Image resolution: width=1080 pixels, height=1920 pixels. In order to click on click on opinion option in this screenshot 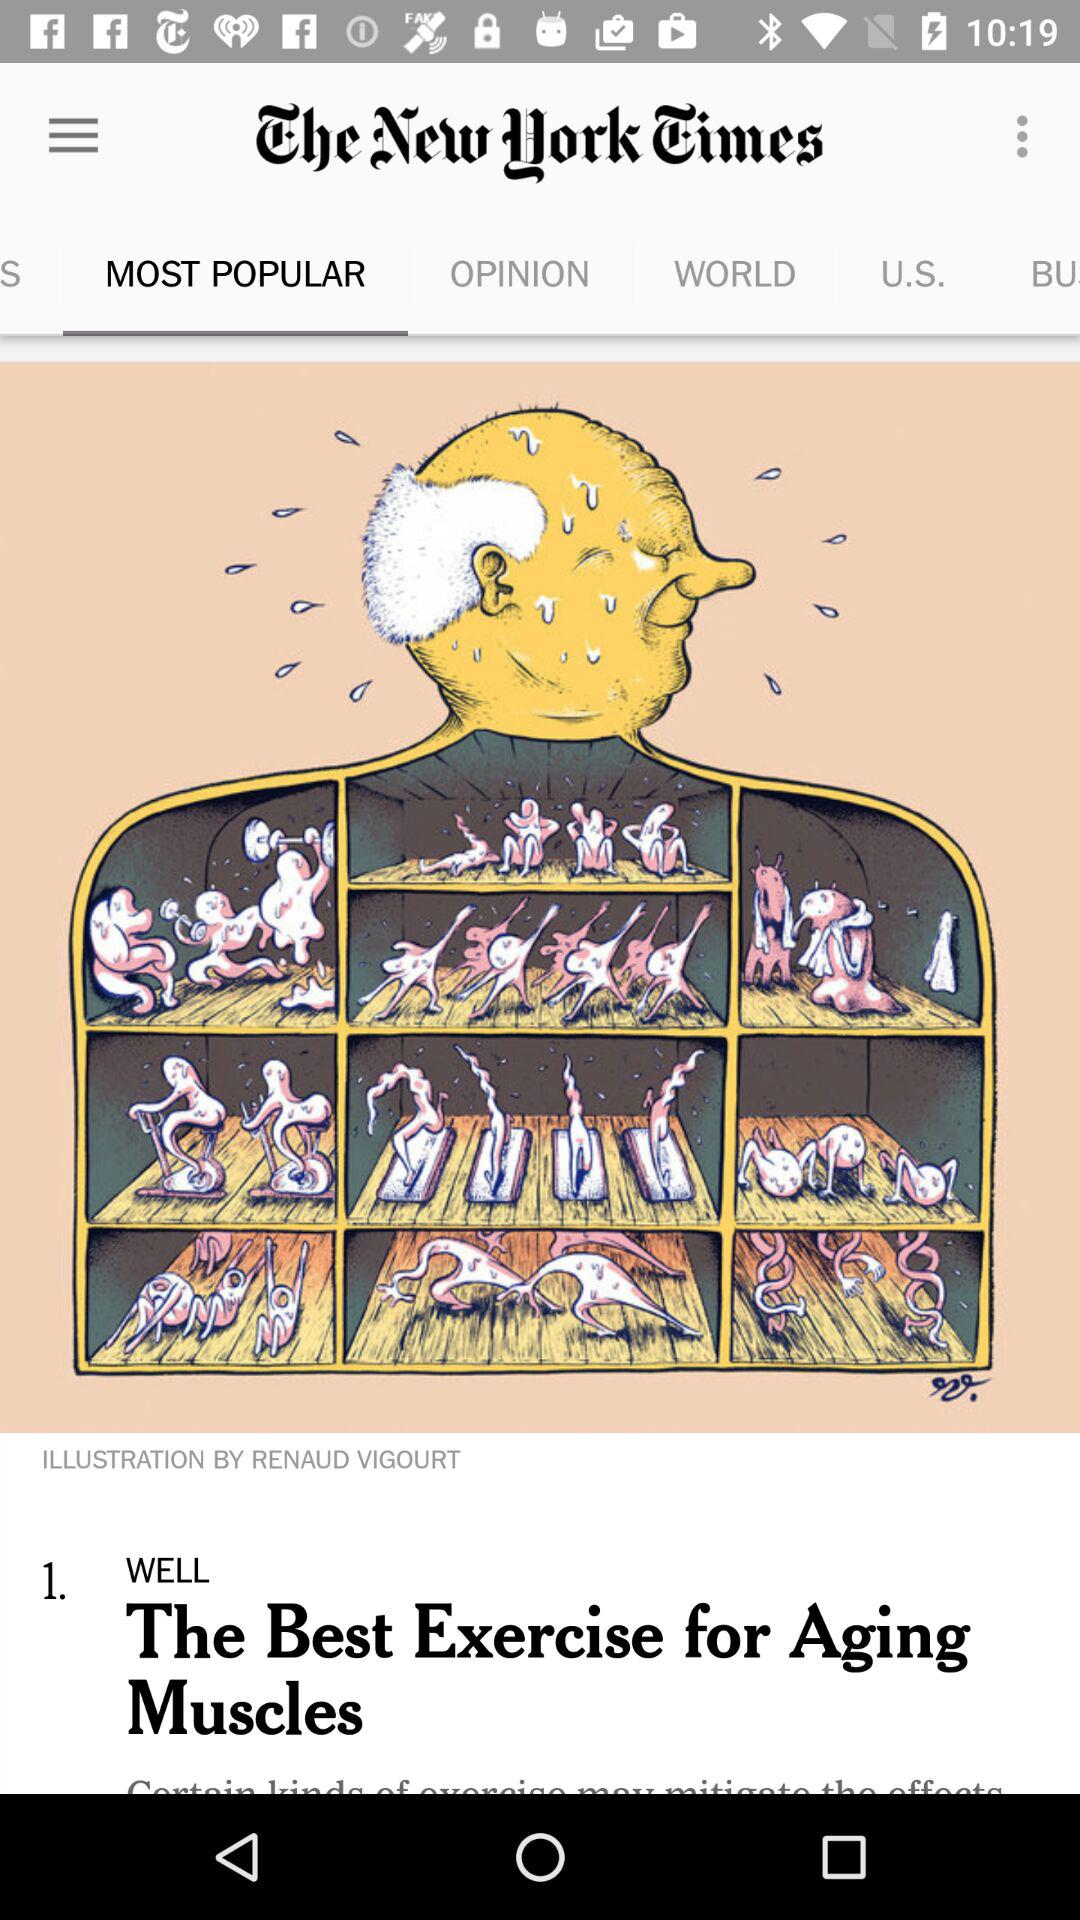, I will do `click(520, 272)`.